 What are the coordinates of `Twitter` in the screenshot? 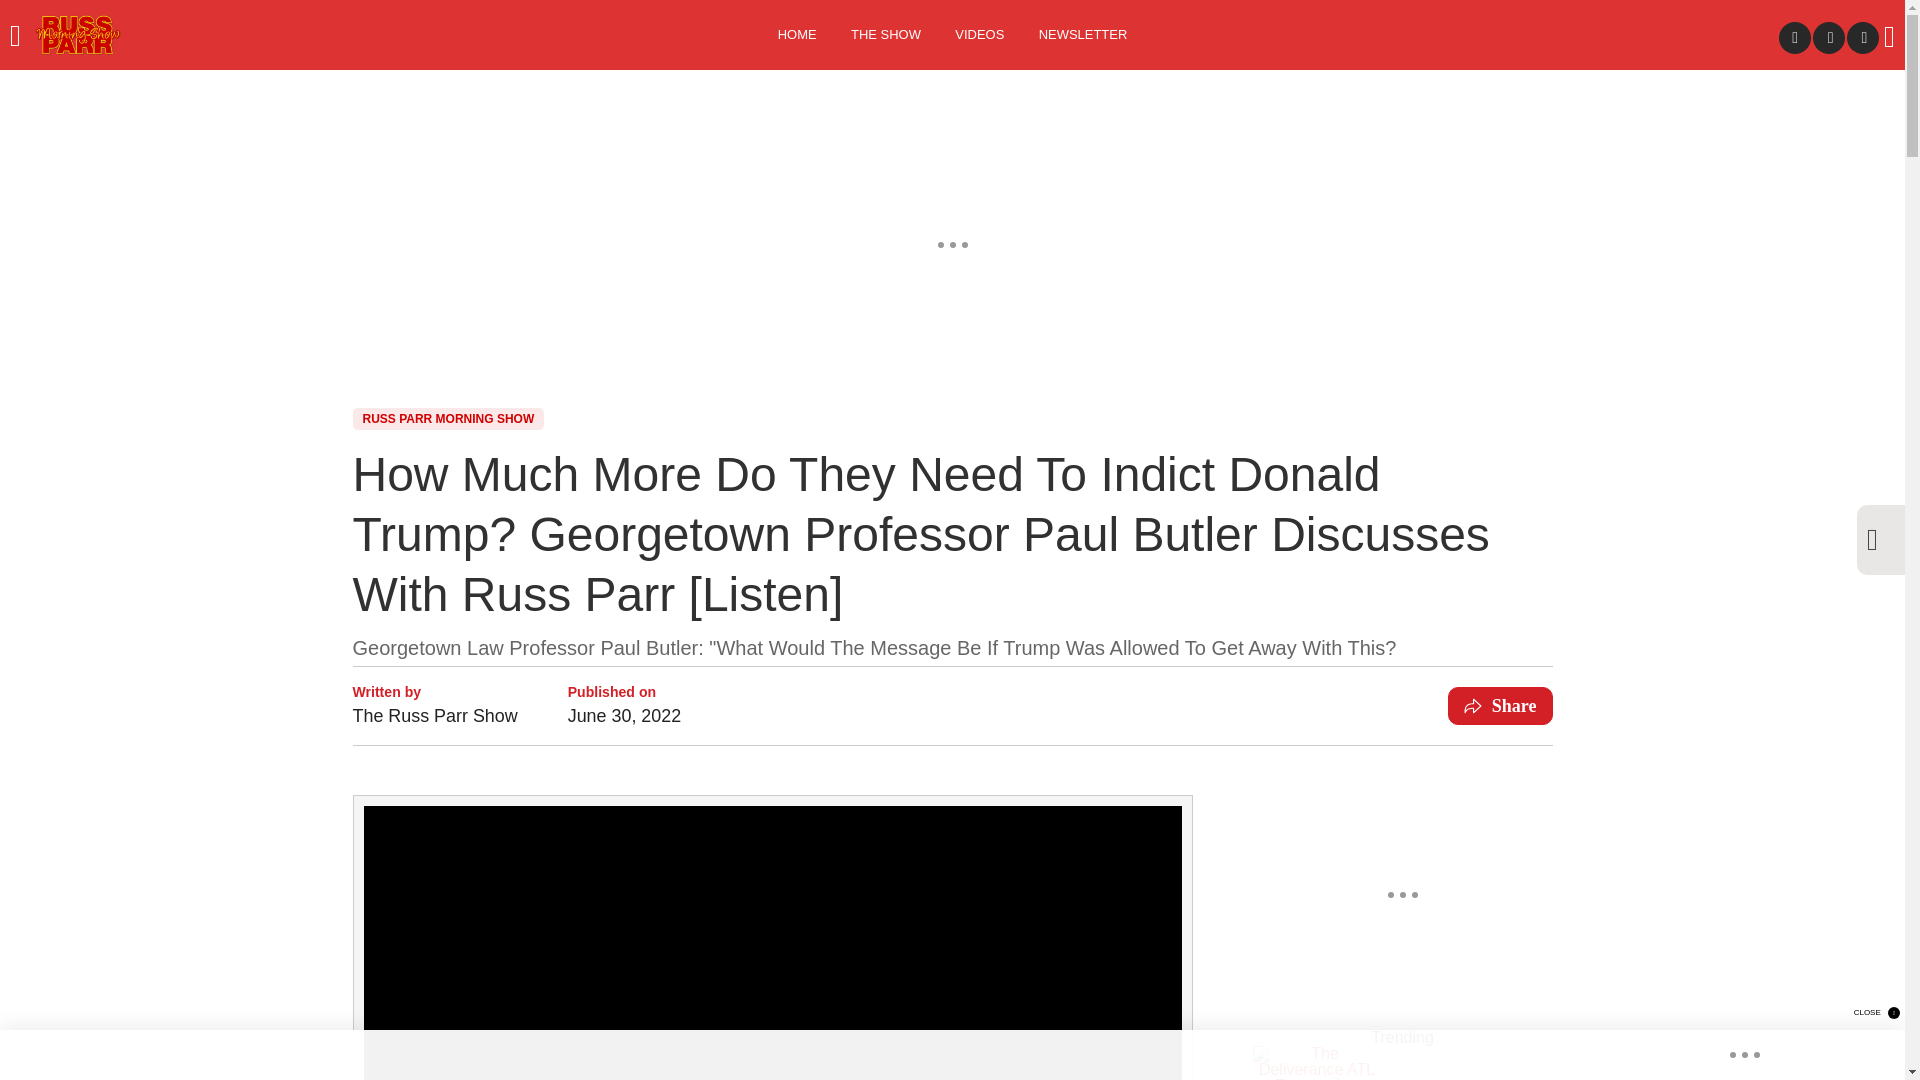 It's located at (1828, 38).